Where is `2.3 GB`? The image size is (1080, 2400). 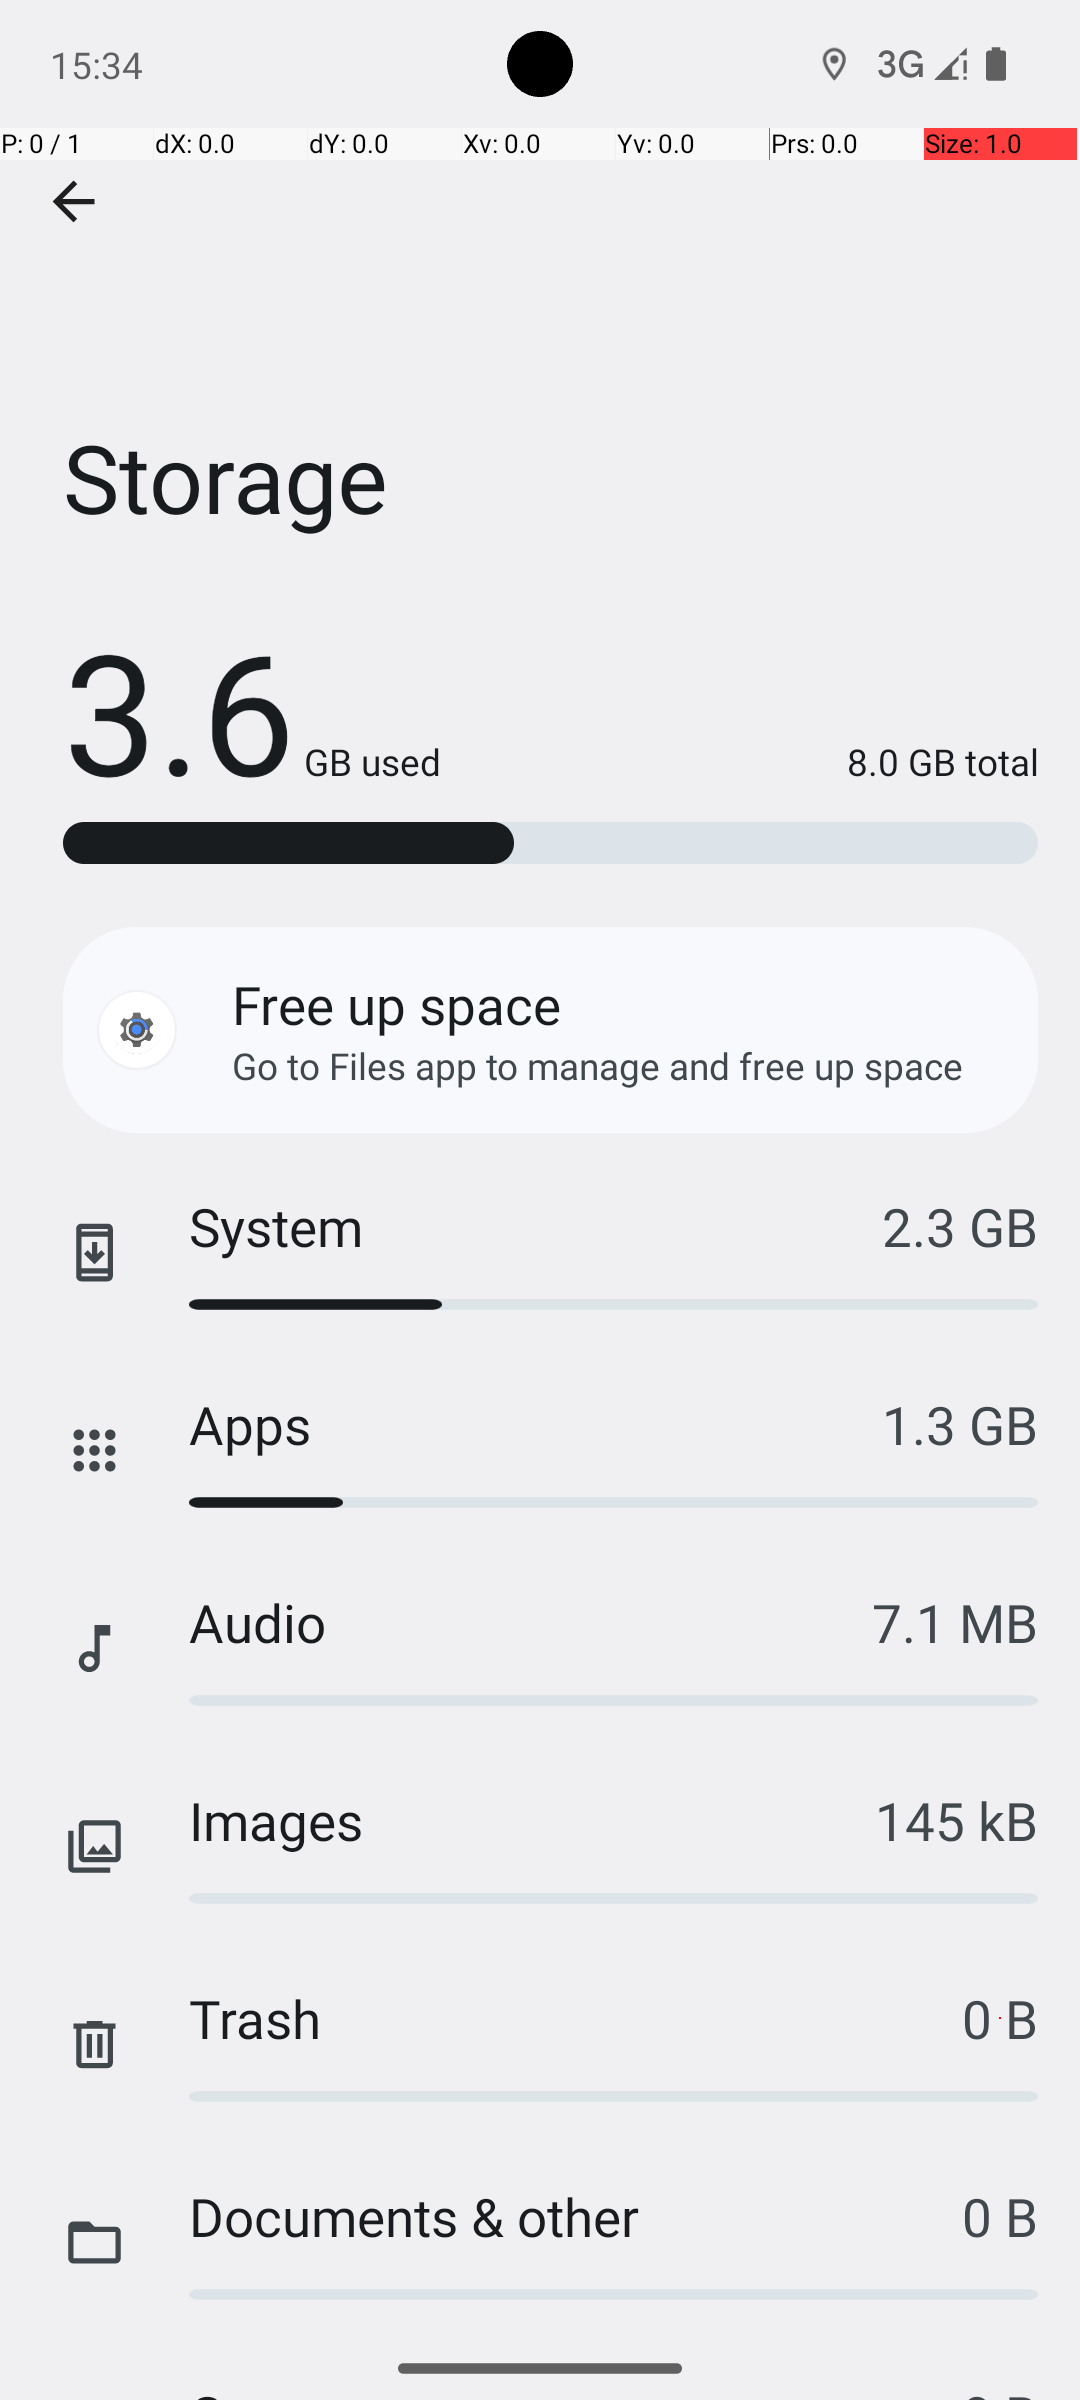
2.3 GB is located at coordinates (960, 1226).